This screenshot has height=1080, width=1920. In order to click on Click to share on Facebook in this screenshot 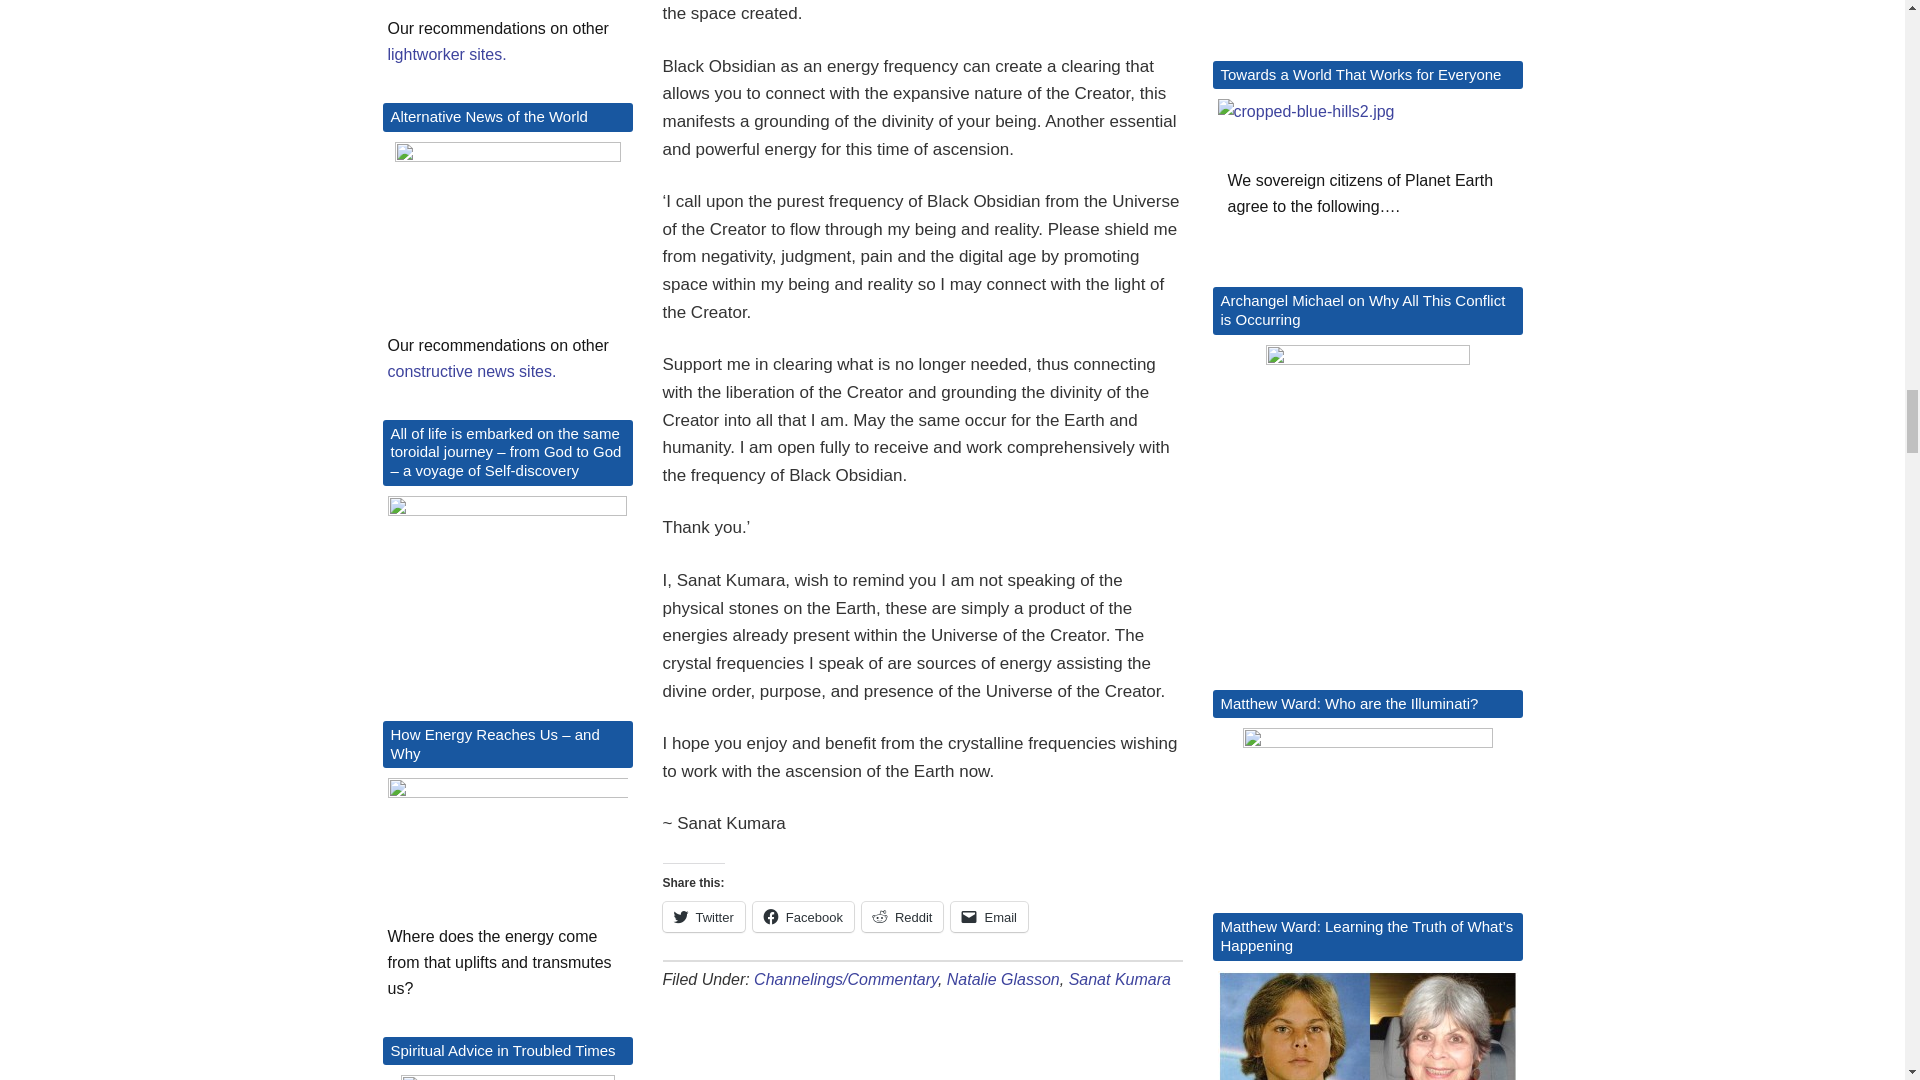, I will do `click(803, 916)`.